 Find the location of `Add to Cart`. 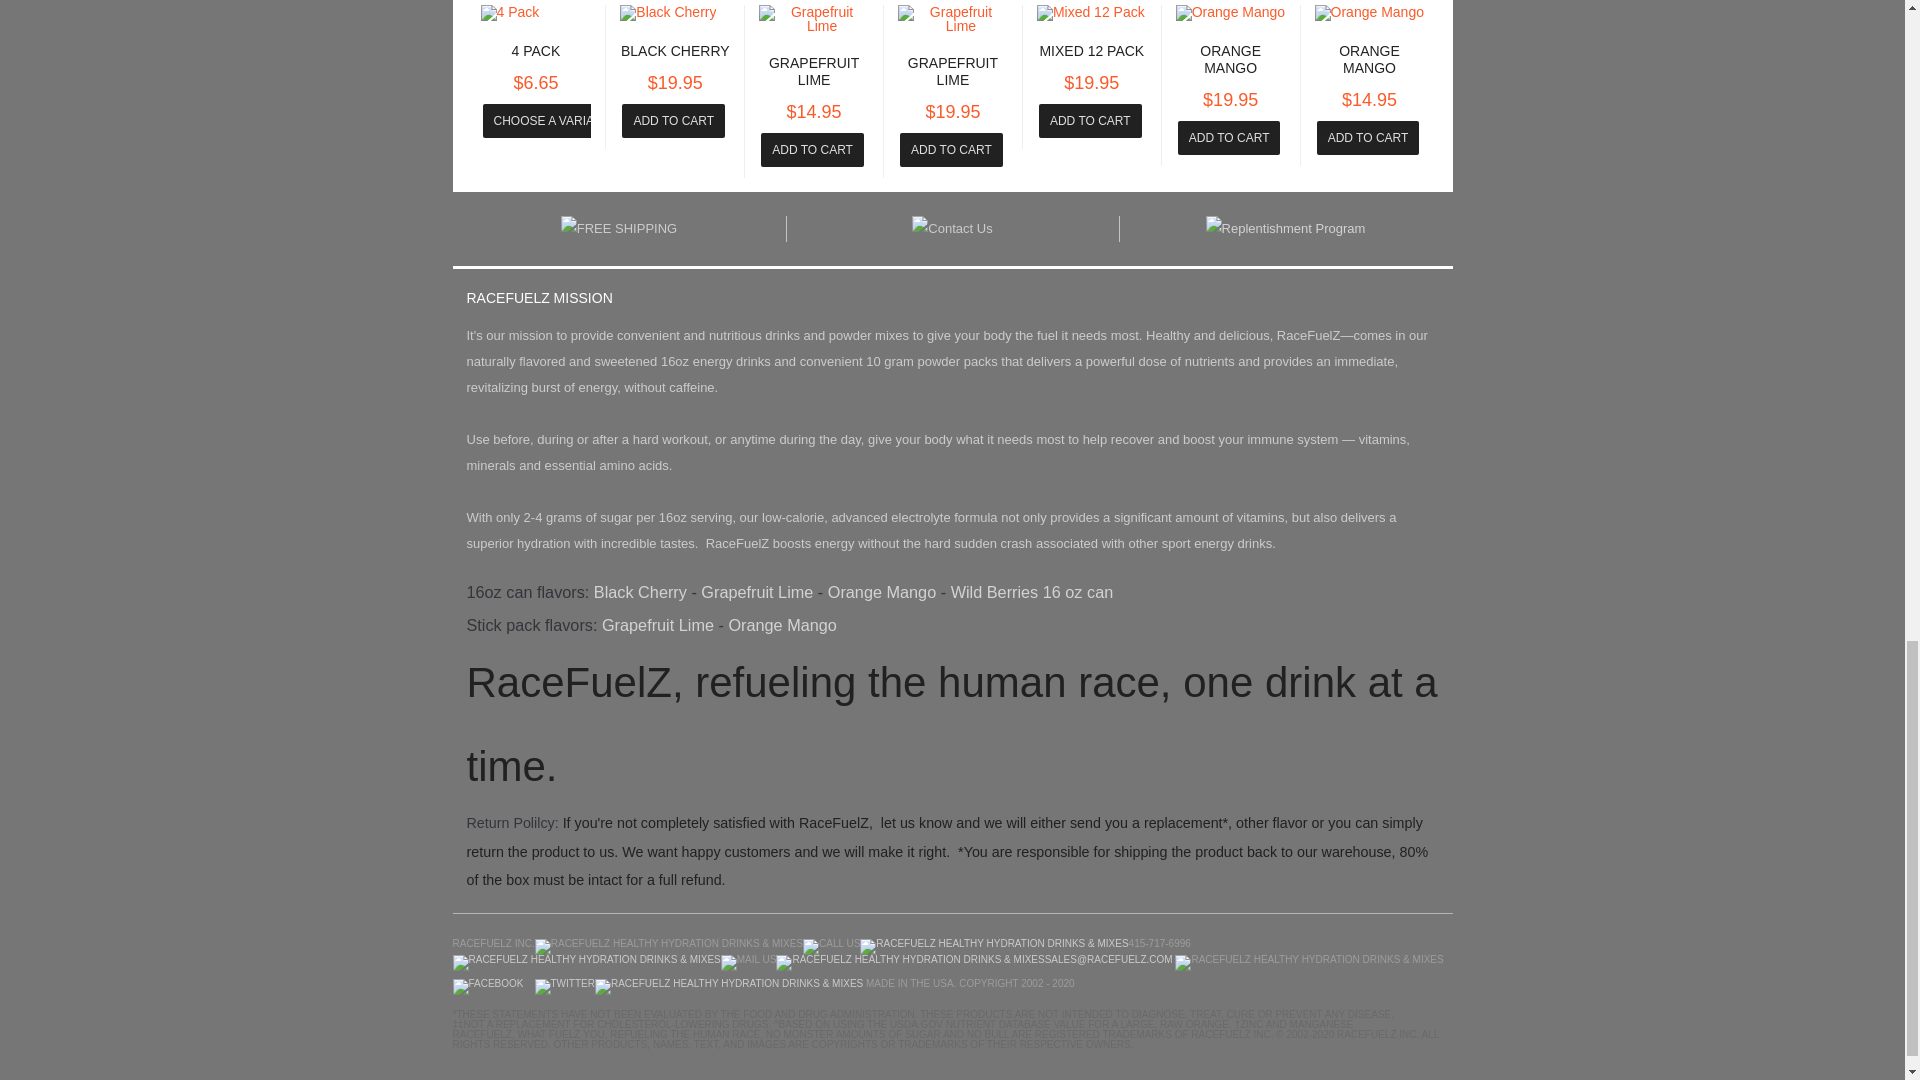

Add to Cart is located at coordinates (951, 150).